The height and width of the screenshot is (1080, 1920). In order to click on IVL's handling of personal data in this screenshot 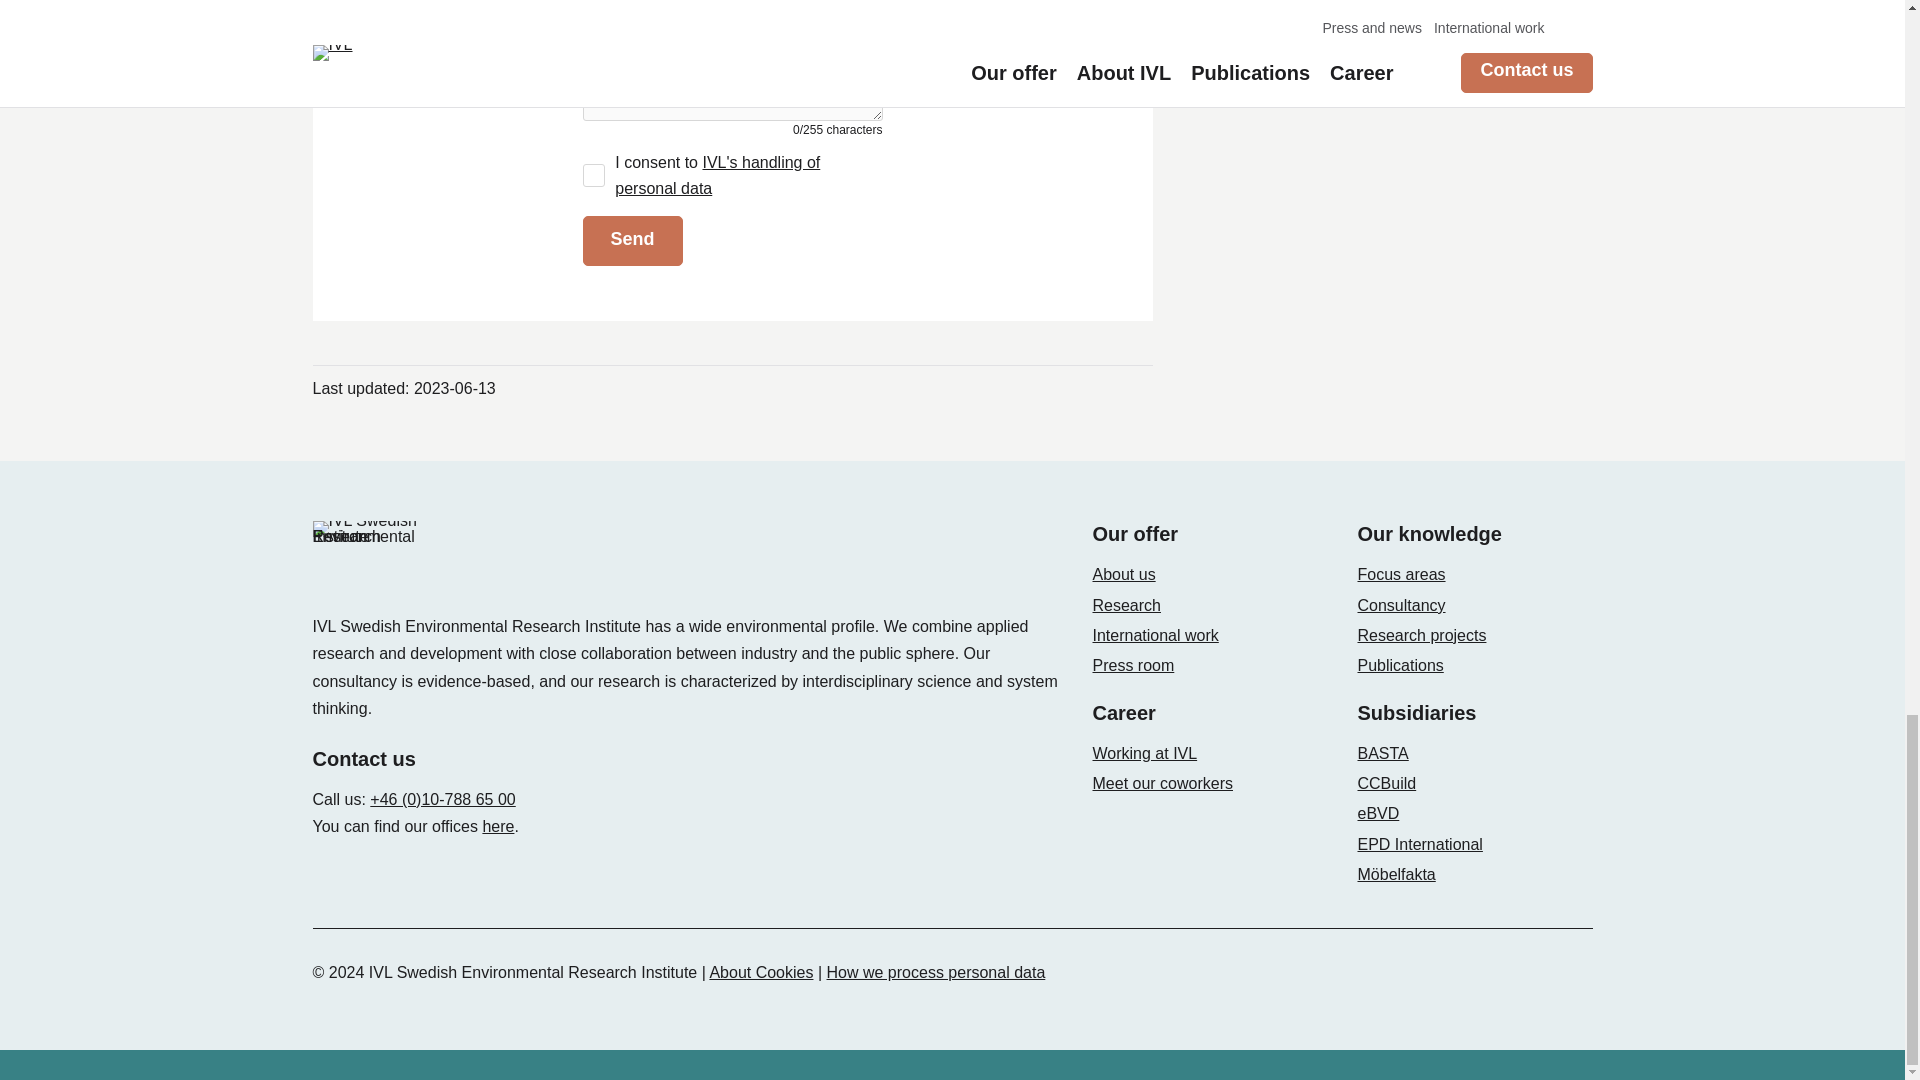, I will do `click(716, 175)`.